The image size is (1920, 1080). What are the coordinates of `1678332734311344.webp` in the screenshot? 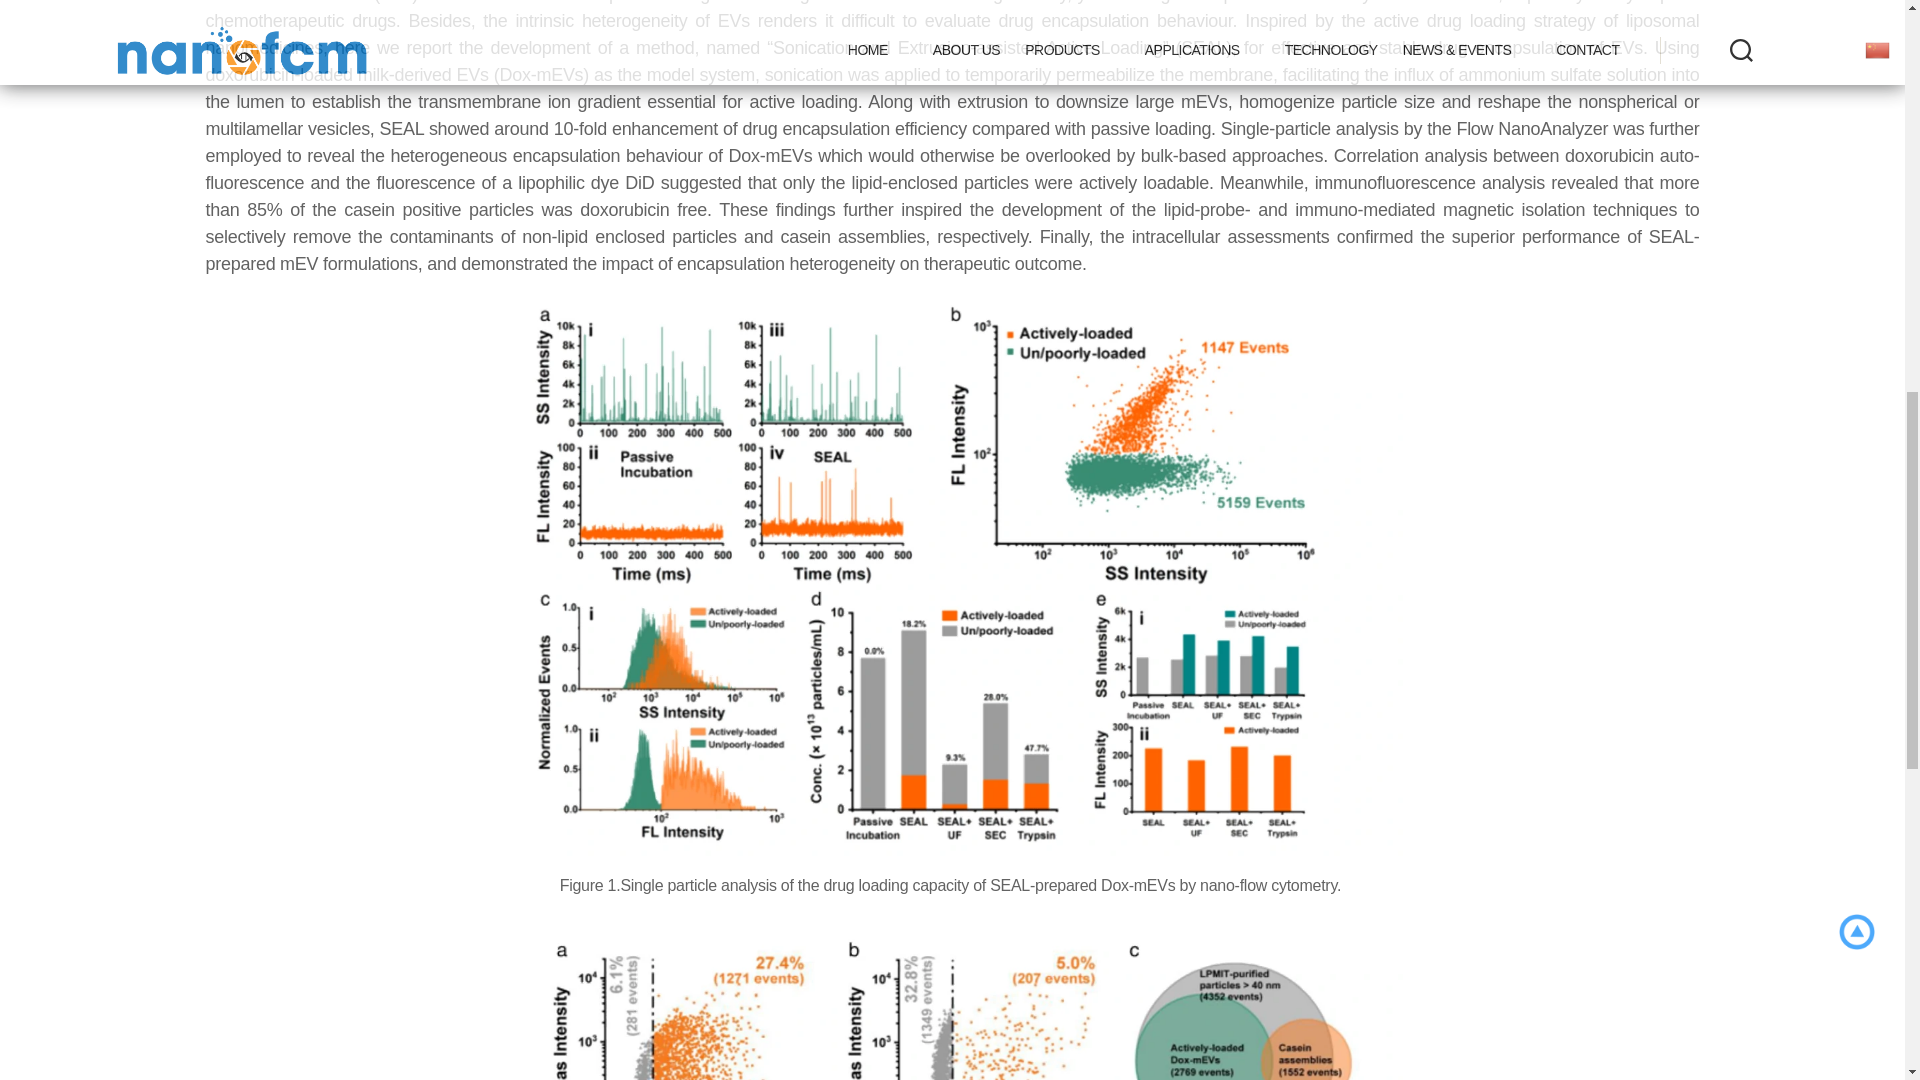 It's located at (951, 996).